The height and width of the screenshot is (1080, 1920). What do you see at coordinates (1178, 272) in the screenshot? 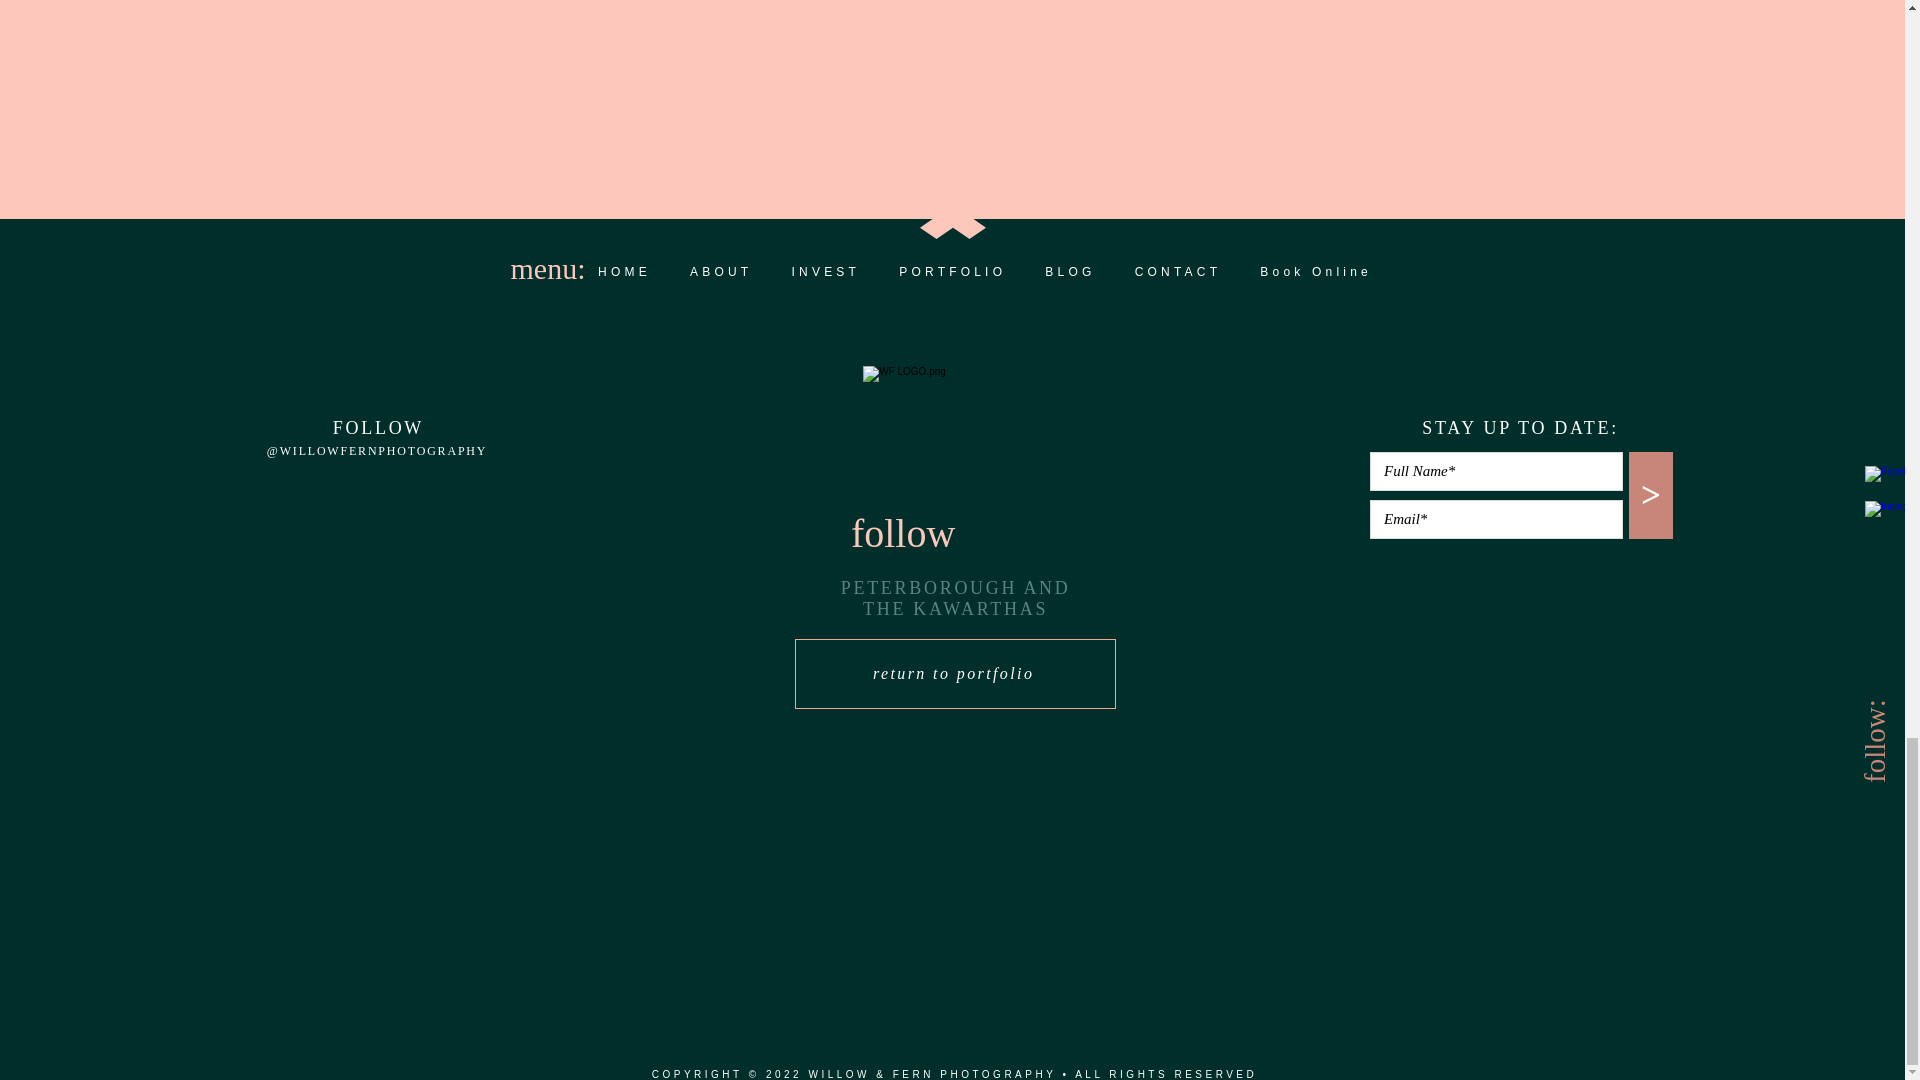
I see `CONTACT` at bounding box center [1178, 272].